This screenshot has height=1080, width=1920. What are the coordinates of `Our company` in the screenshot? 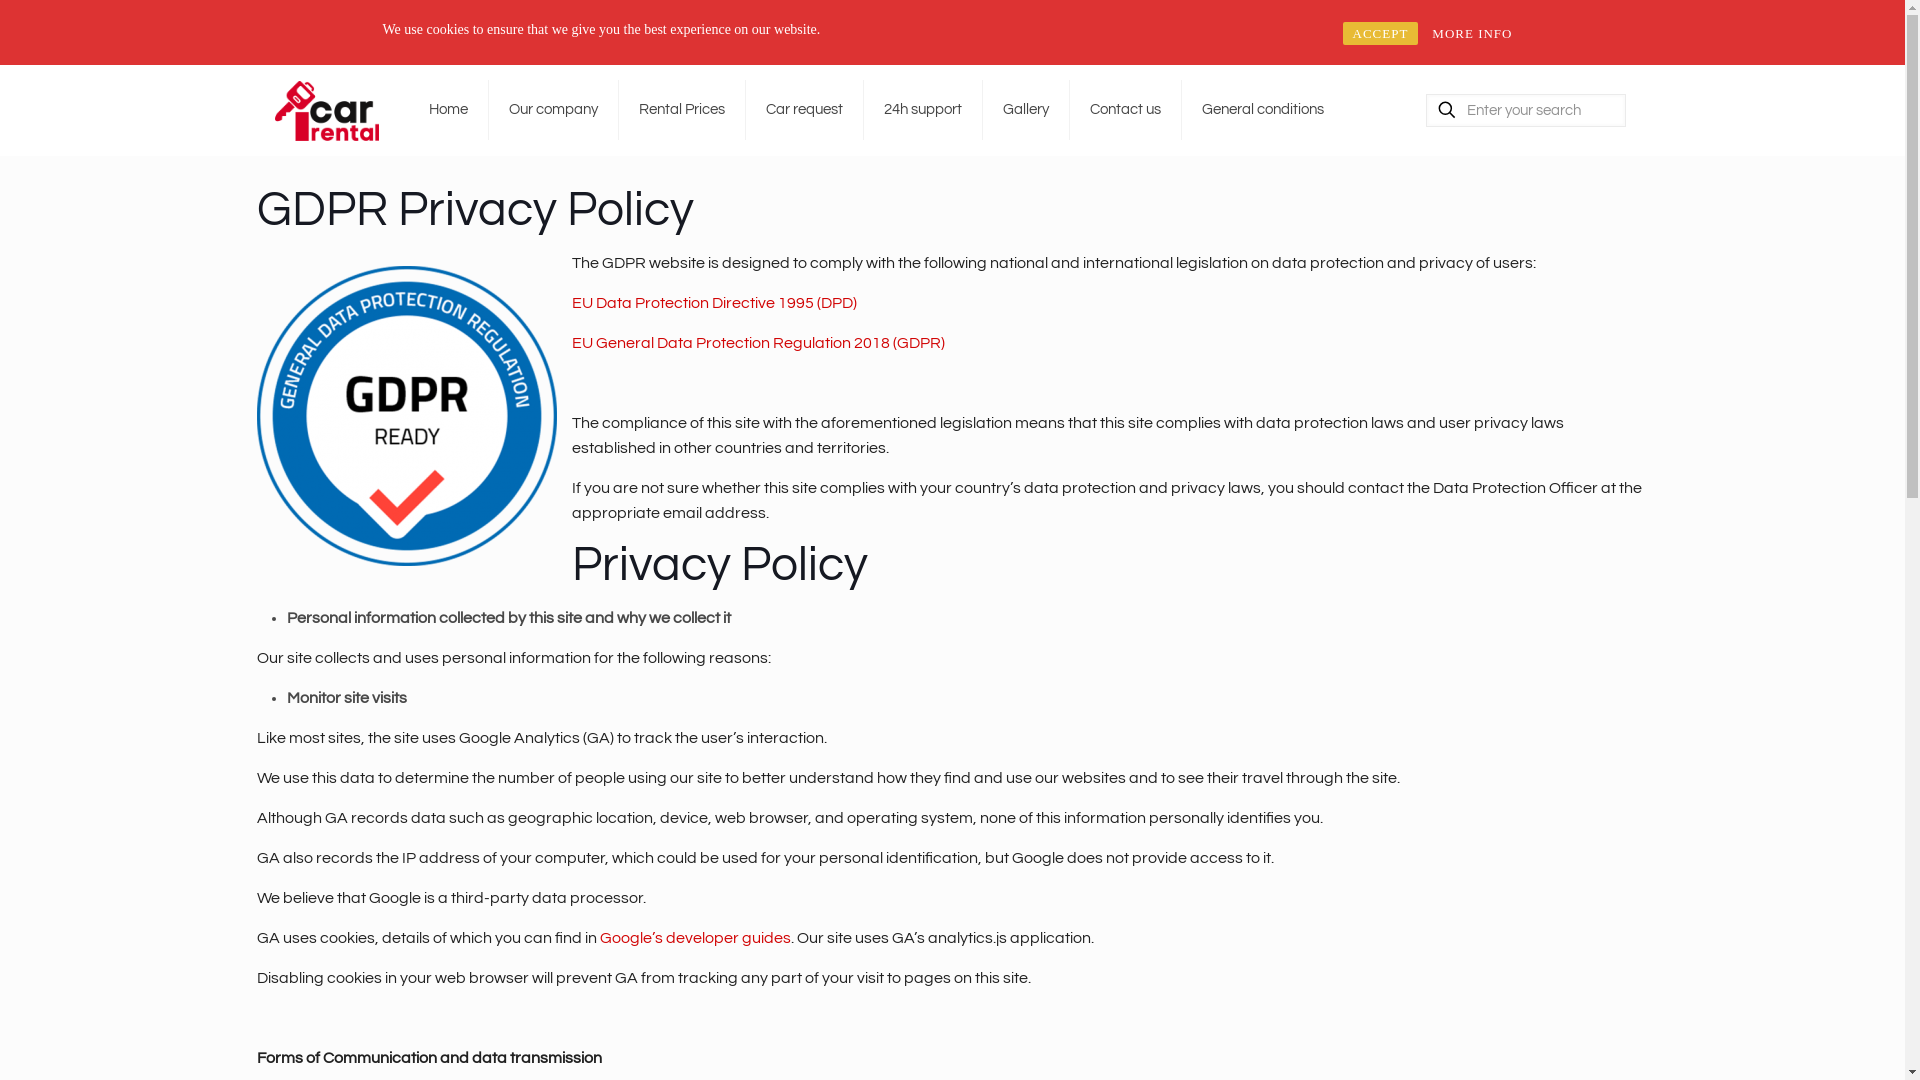 It's located at (554, 110).